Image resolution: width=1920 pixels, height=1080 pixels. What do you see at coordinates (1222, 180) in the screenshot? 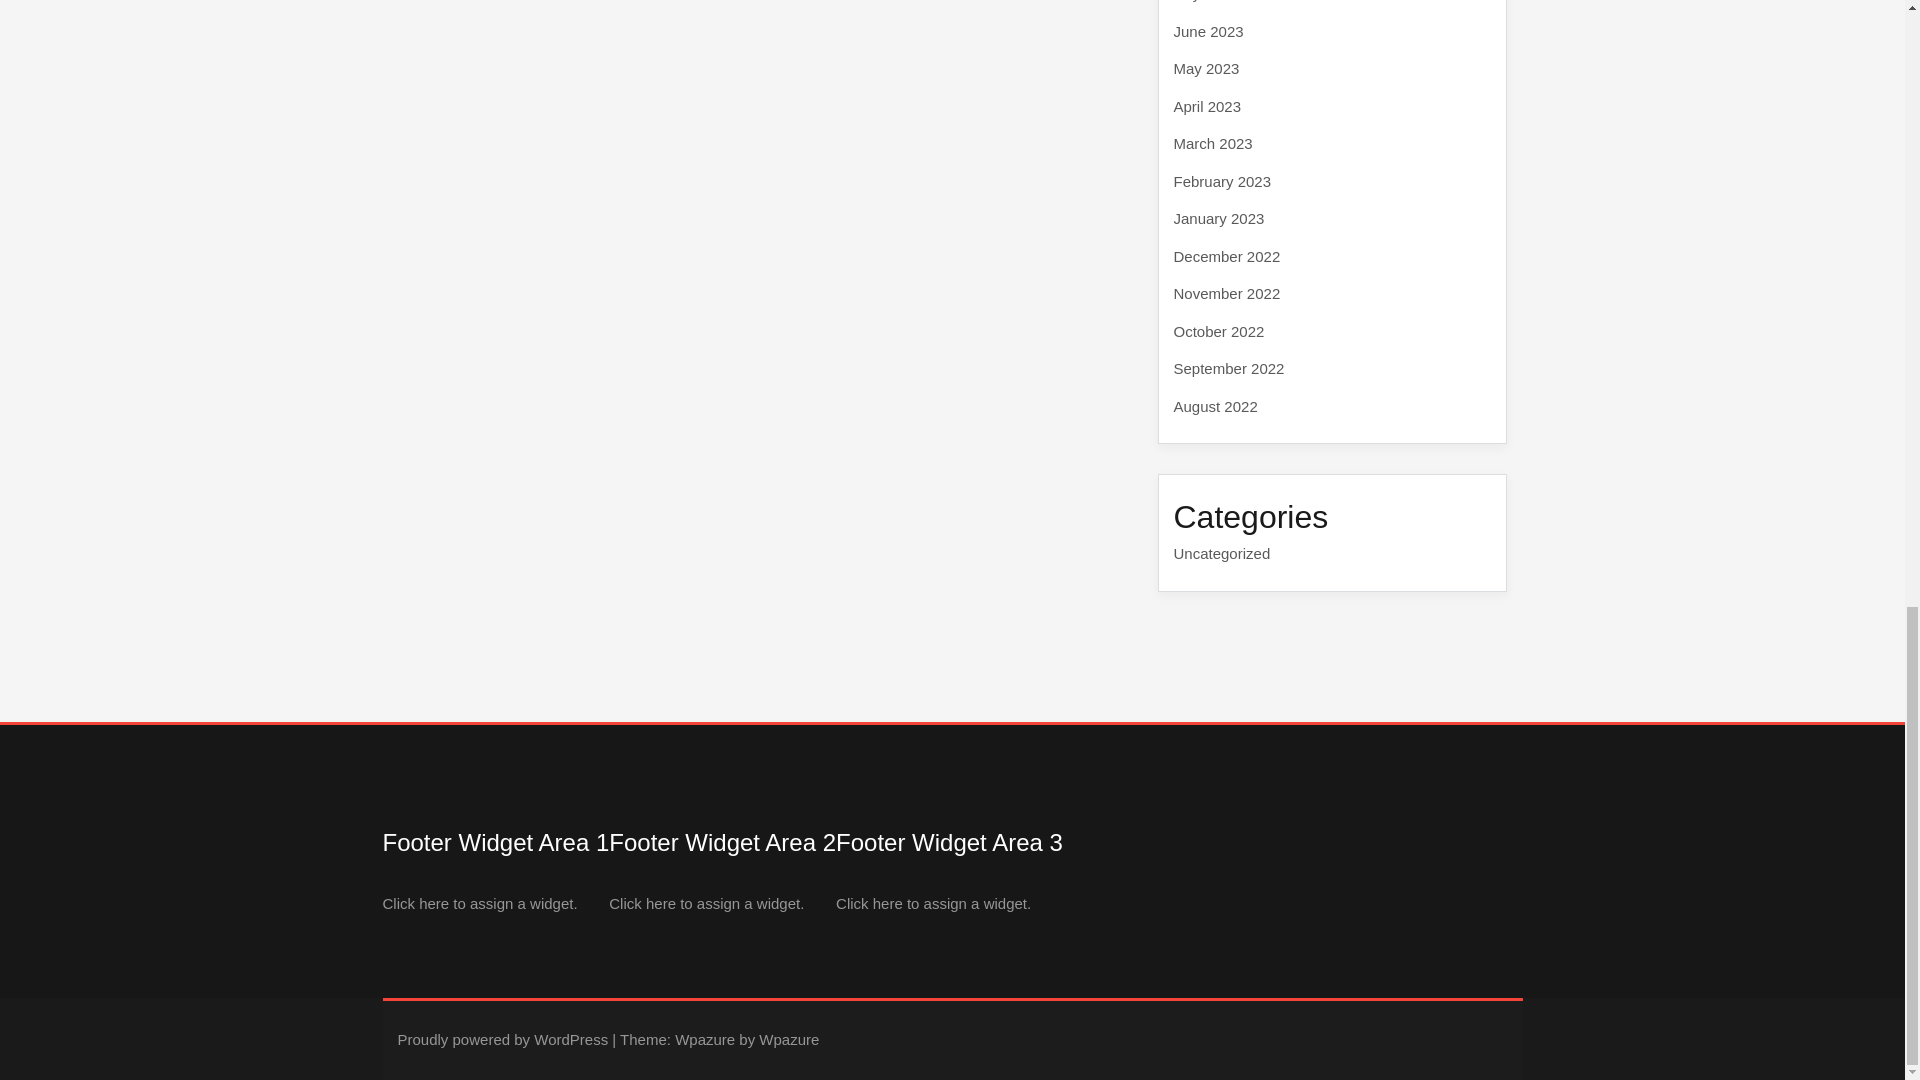
I see `February 2023` at bounding box center [1222, 180].